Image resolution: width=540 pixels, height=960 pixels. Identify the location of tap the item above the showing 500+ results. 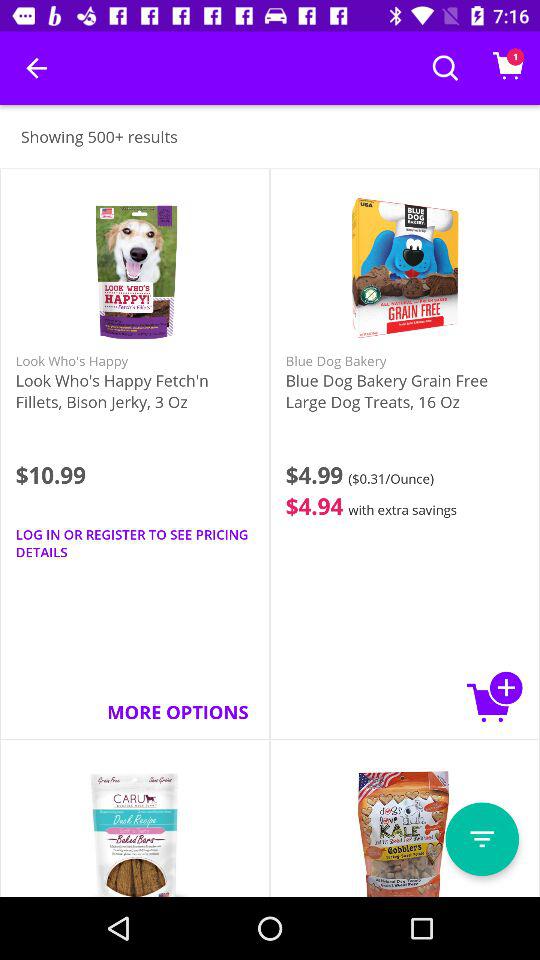
(36, 68).